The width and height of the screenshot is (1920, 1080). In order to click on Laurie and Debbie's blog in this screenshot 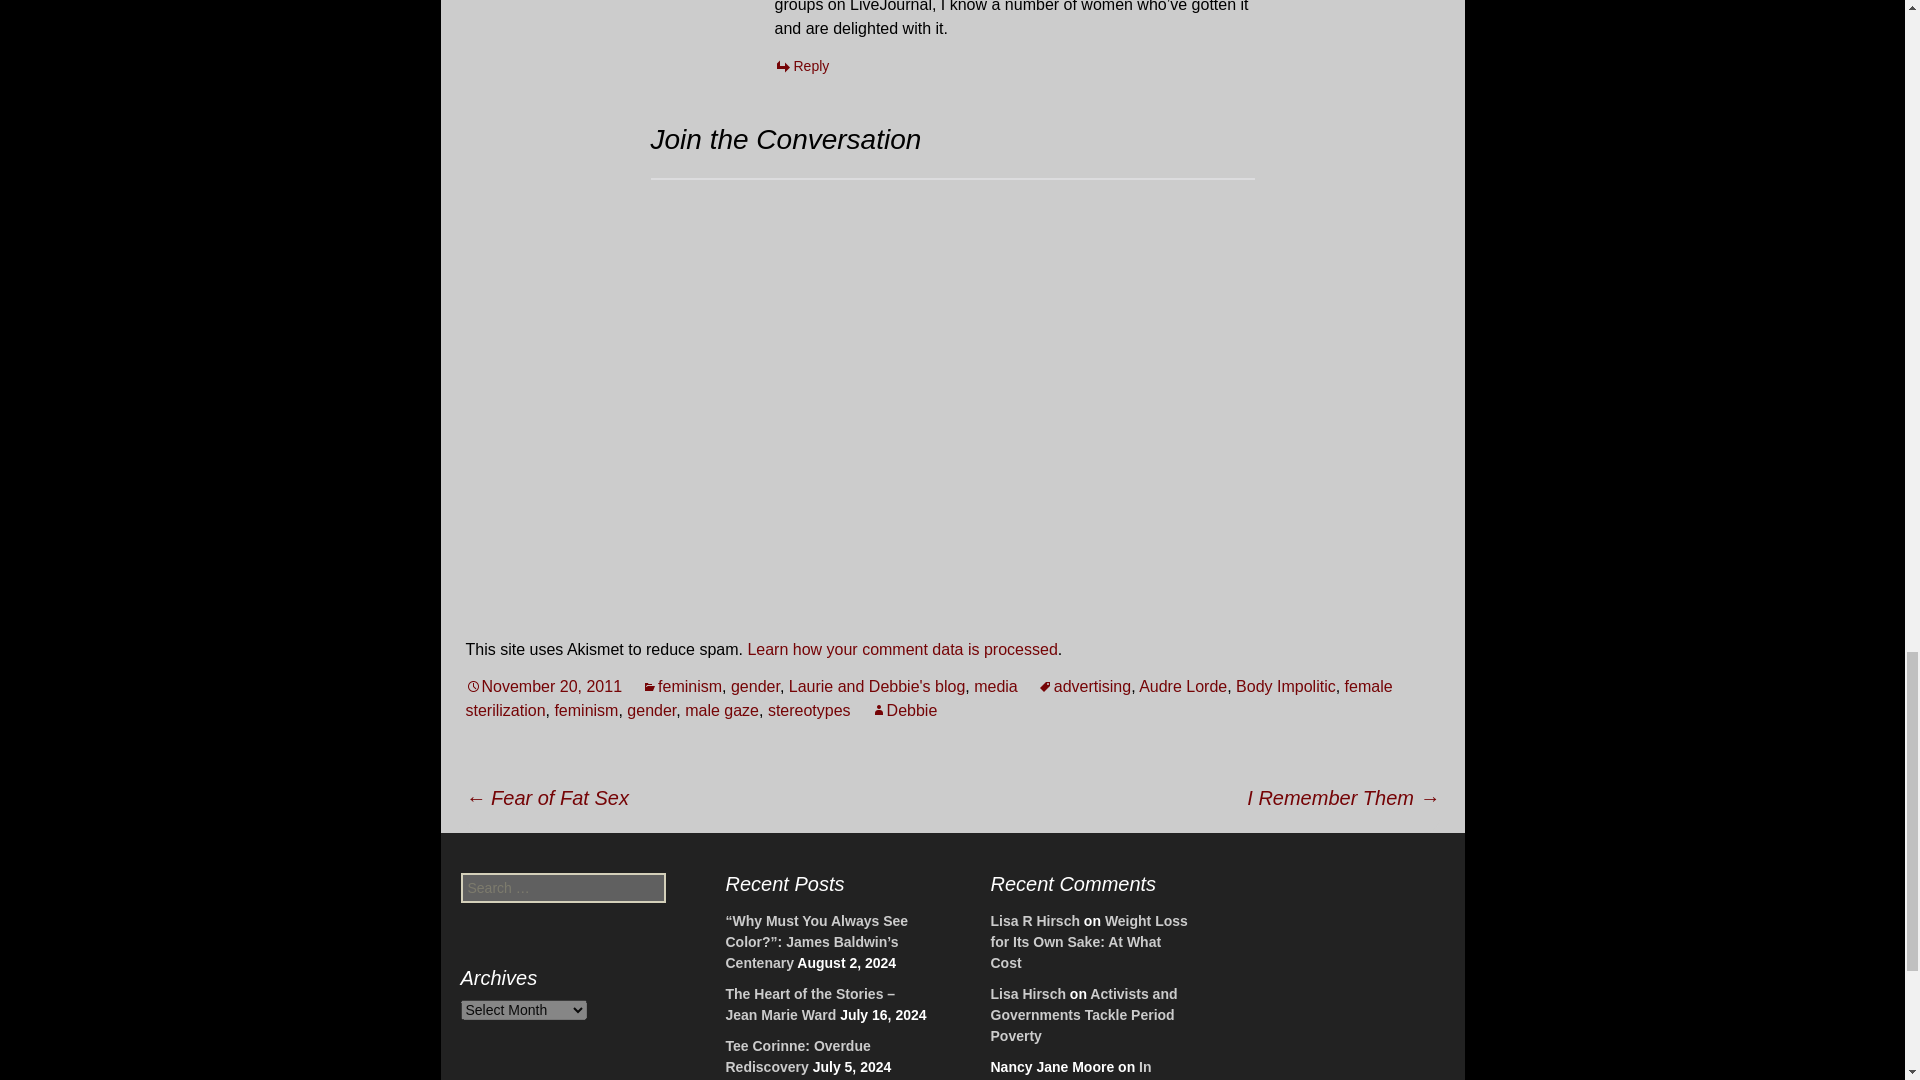, I will do `click(877, 686)`.